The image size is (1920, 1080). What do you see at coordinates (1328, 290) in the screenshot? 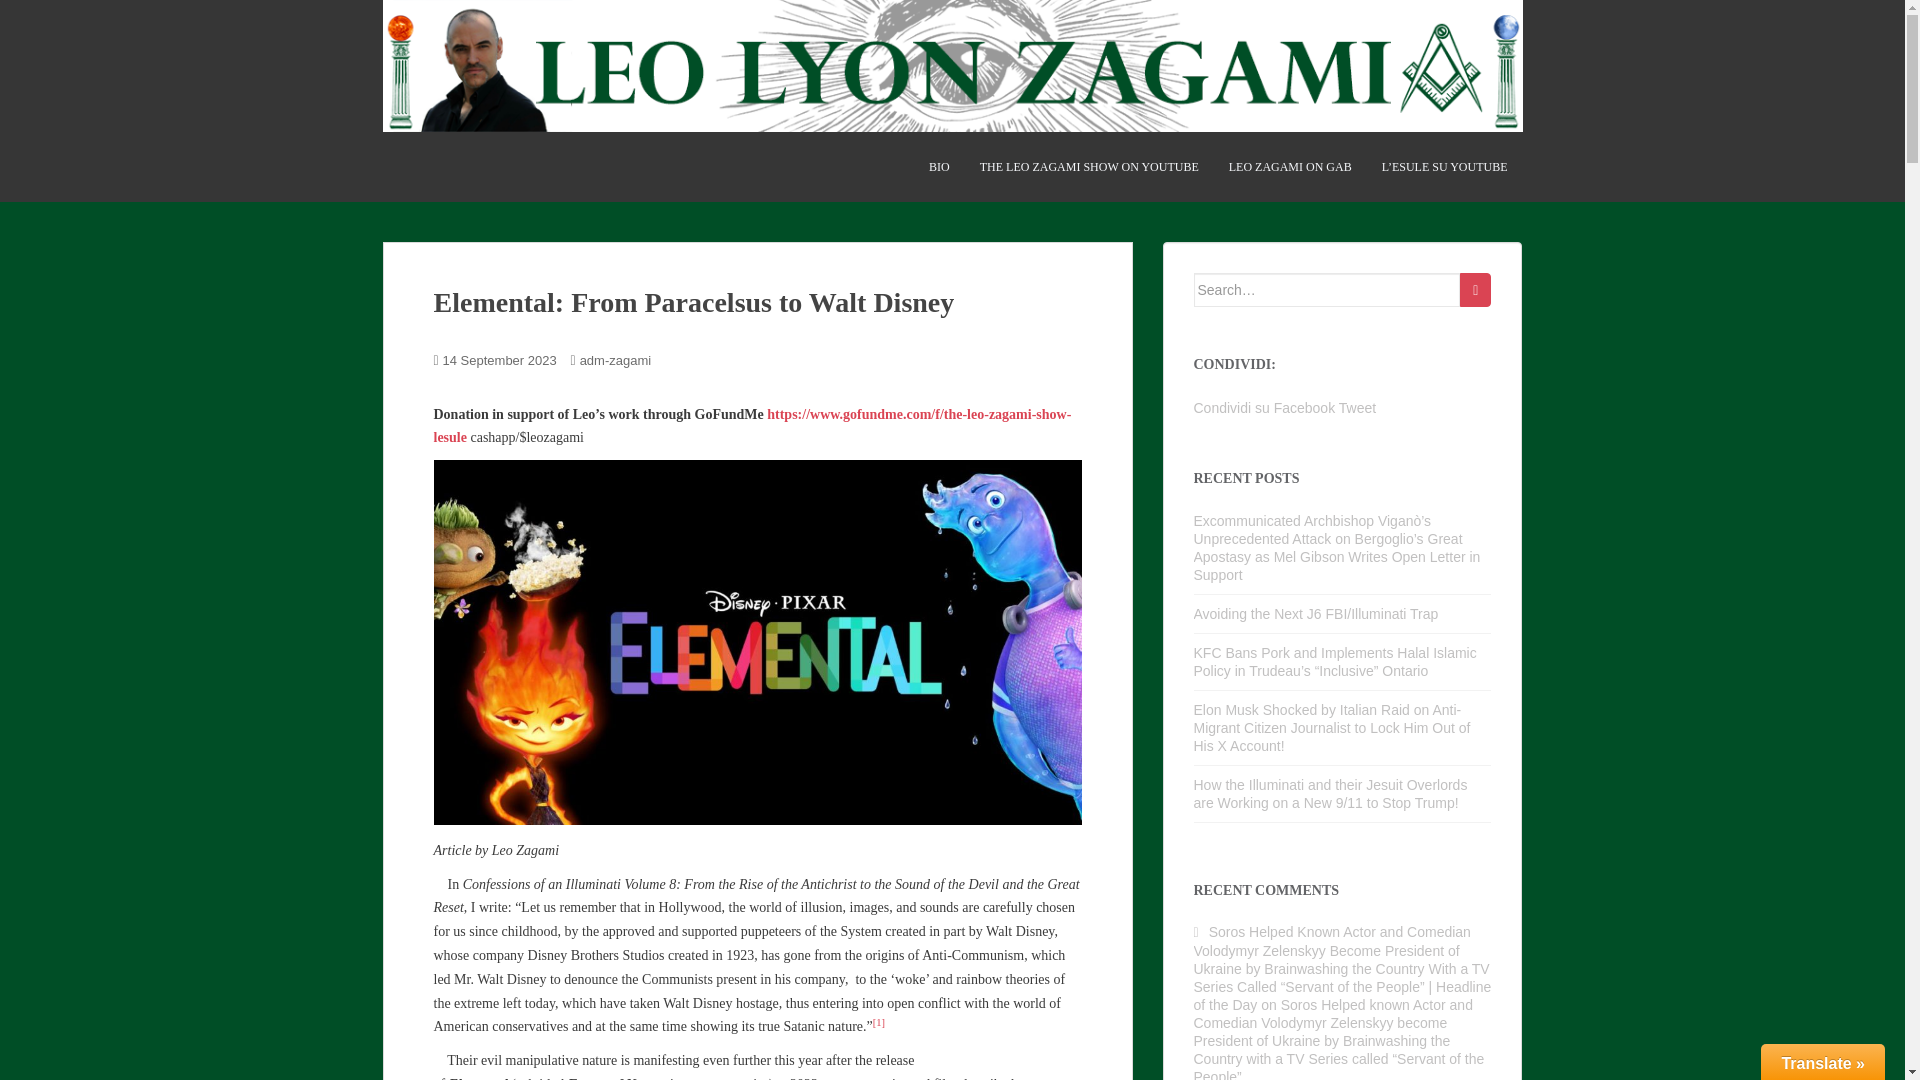
I see `Search for:` at bounding box center [1328, 290].